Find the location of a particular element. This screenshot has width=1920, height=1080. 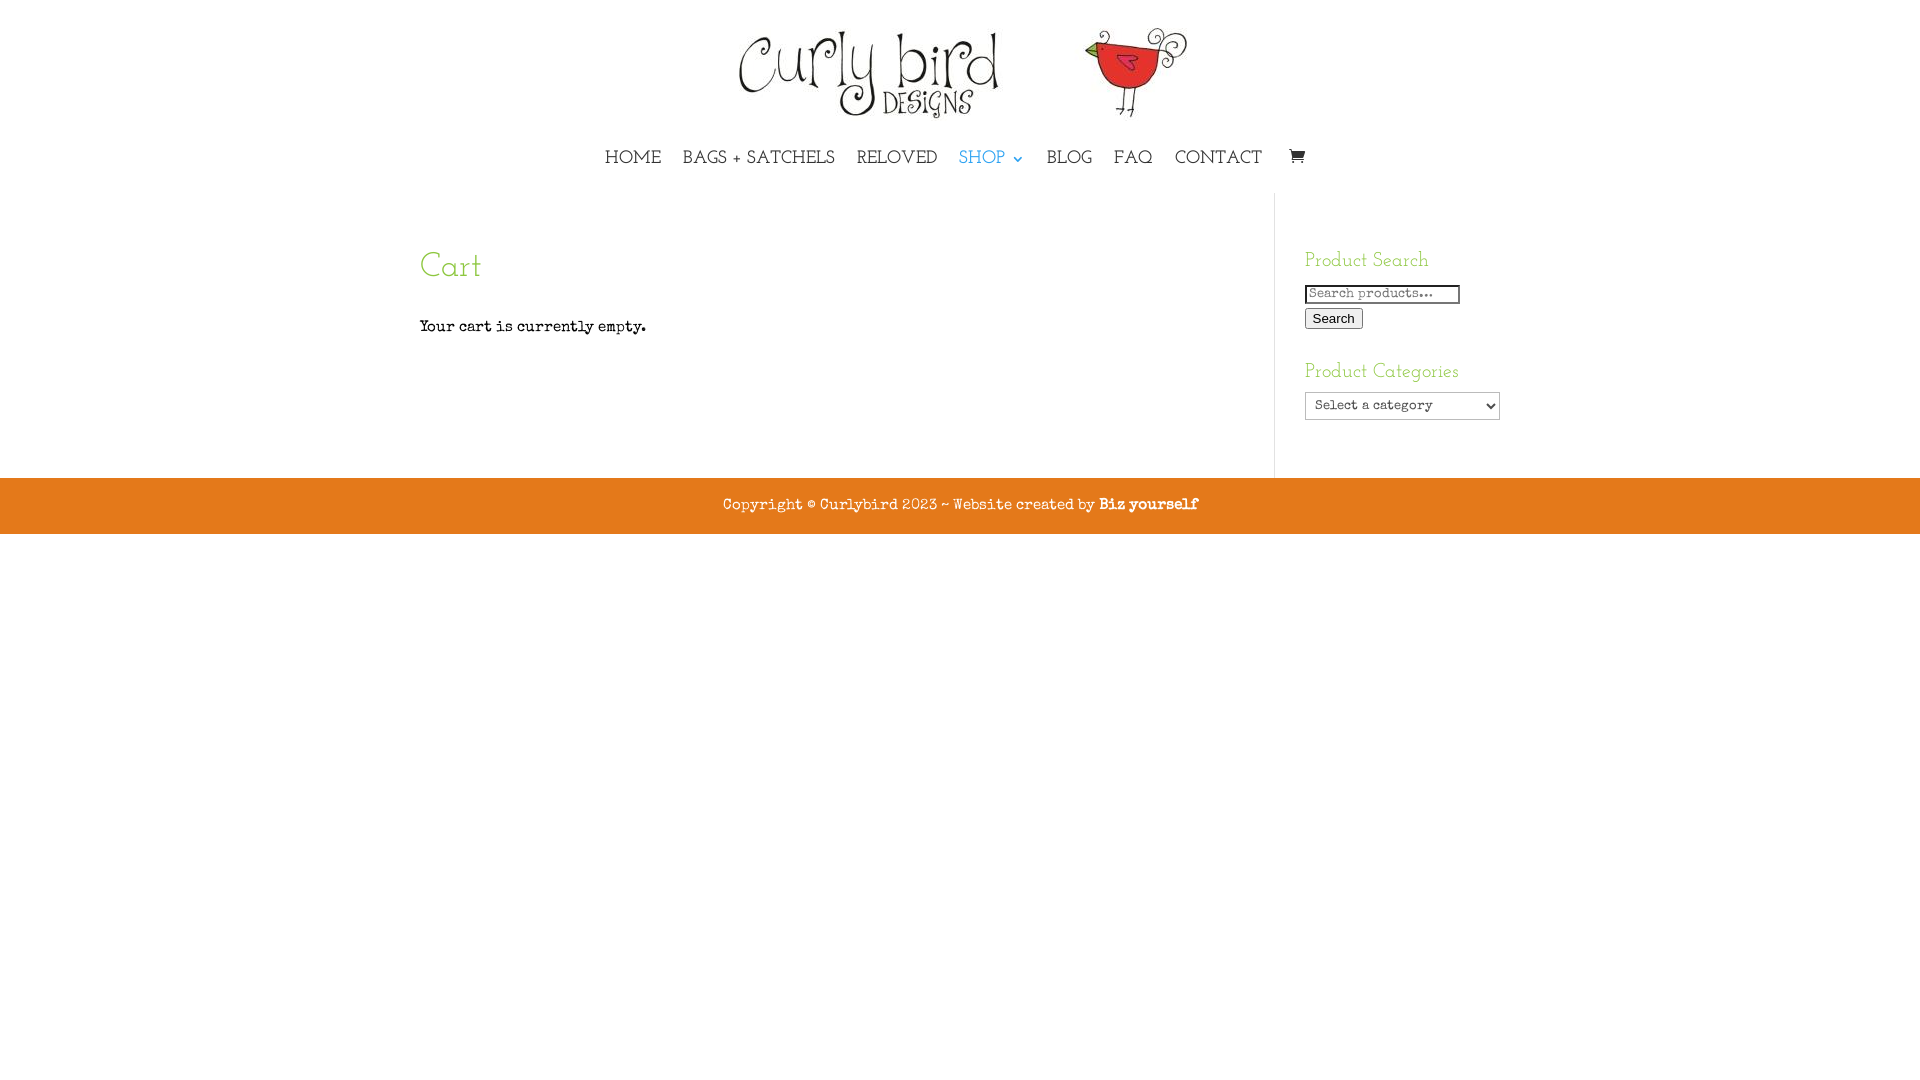

FAQ is located at coordinates (1134, 172).